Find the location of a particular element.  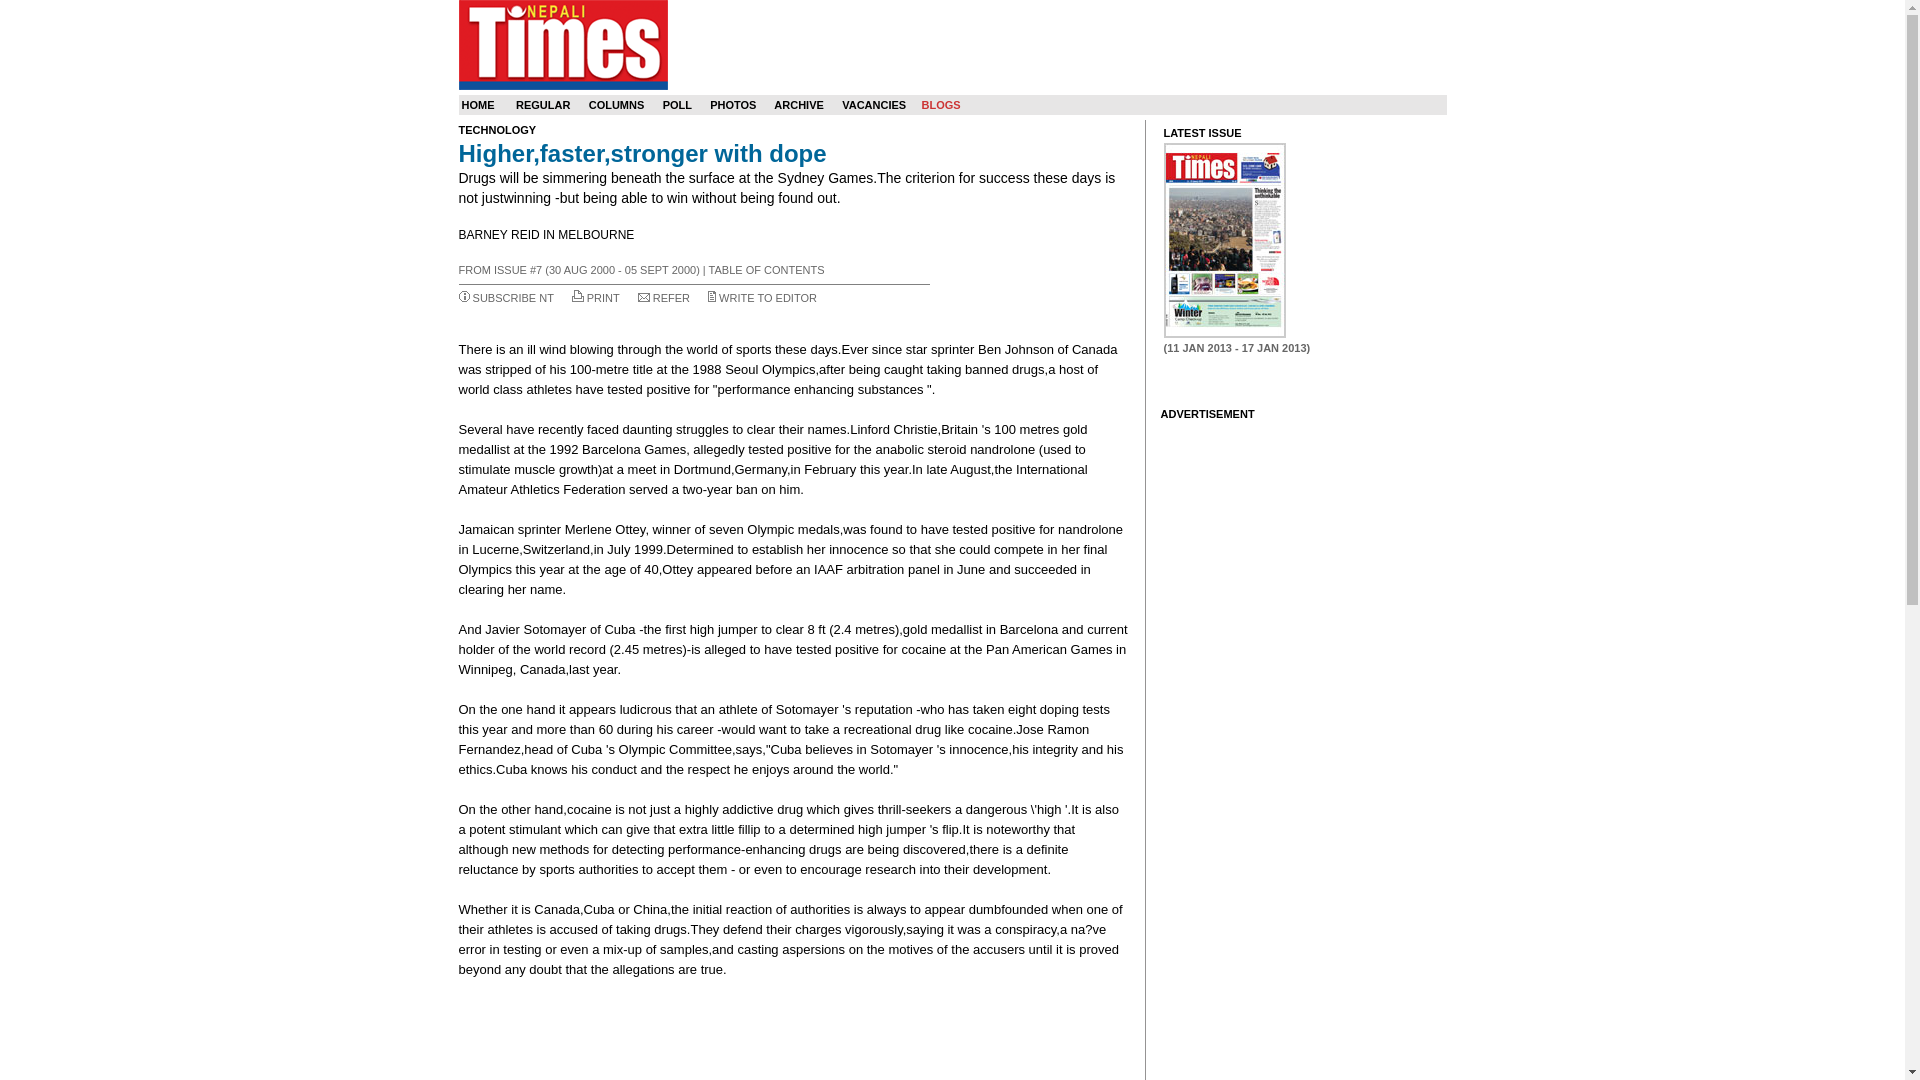

POLL is located at coordinates (676, 105).